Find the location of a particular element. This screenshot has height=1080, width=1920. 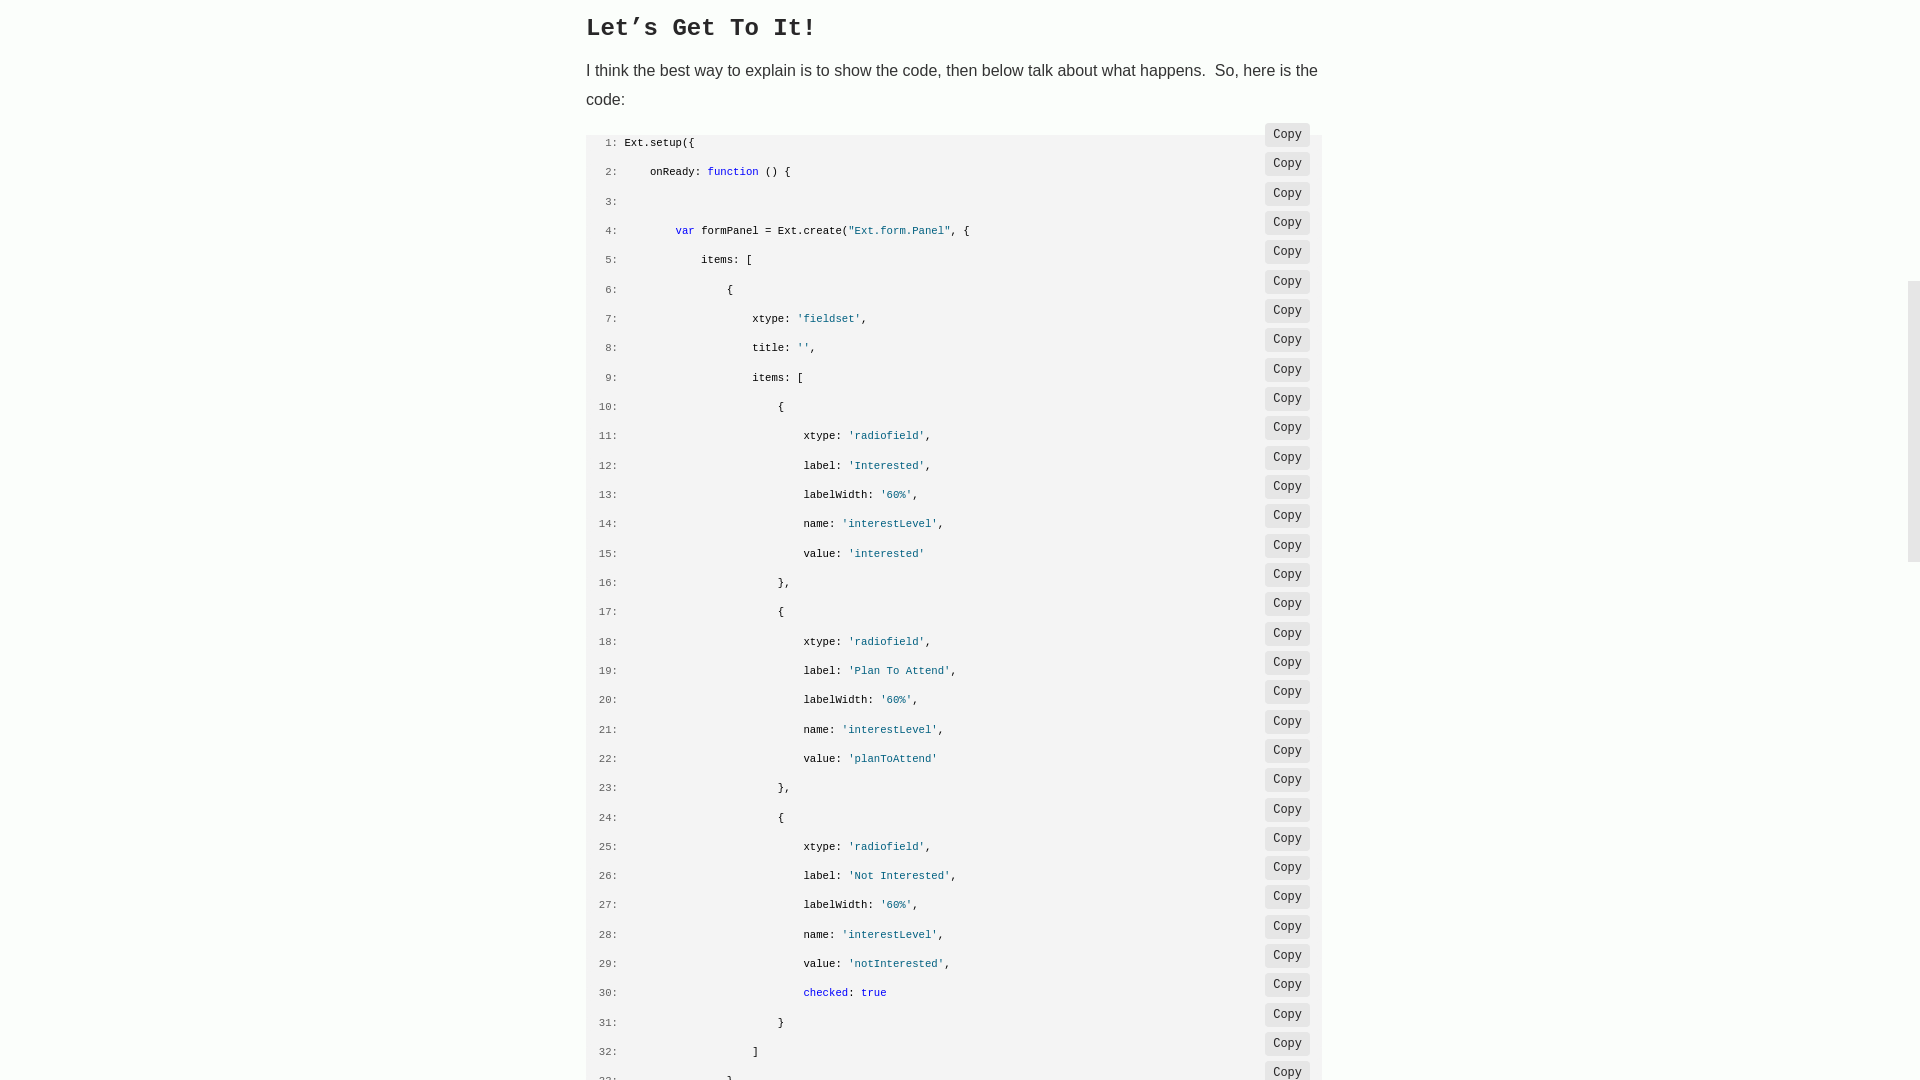

Copy is located at coordinates (1287, 692).